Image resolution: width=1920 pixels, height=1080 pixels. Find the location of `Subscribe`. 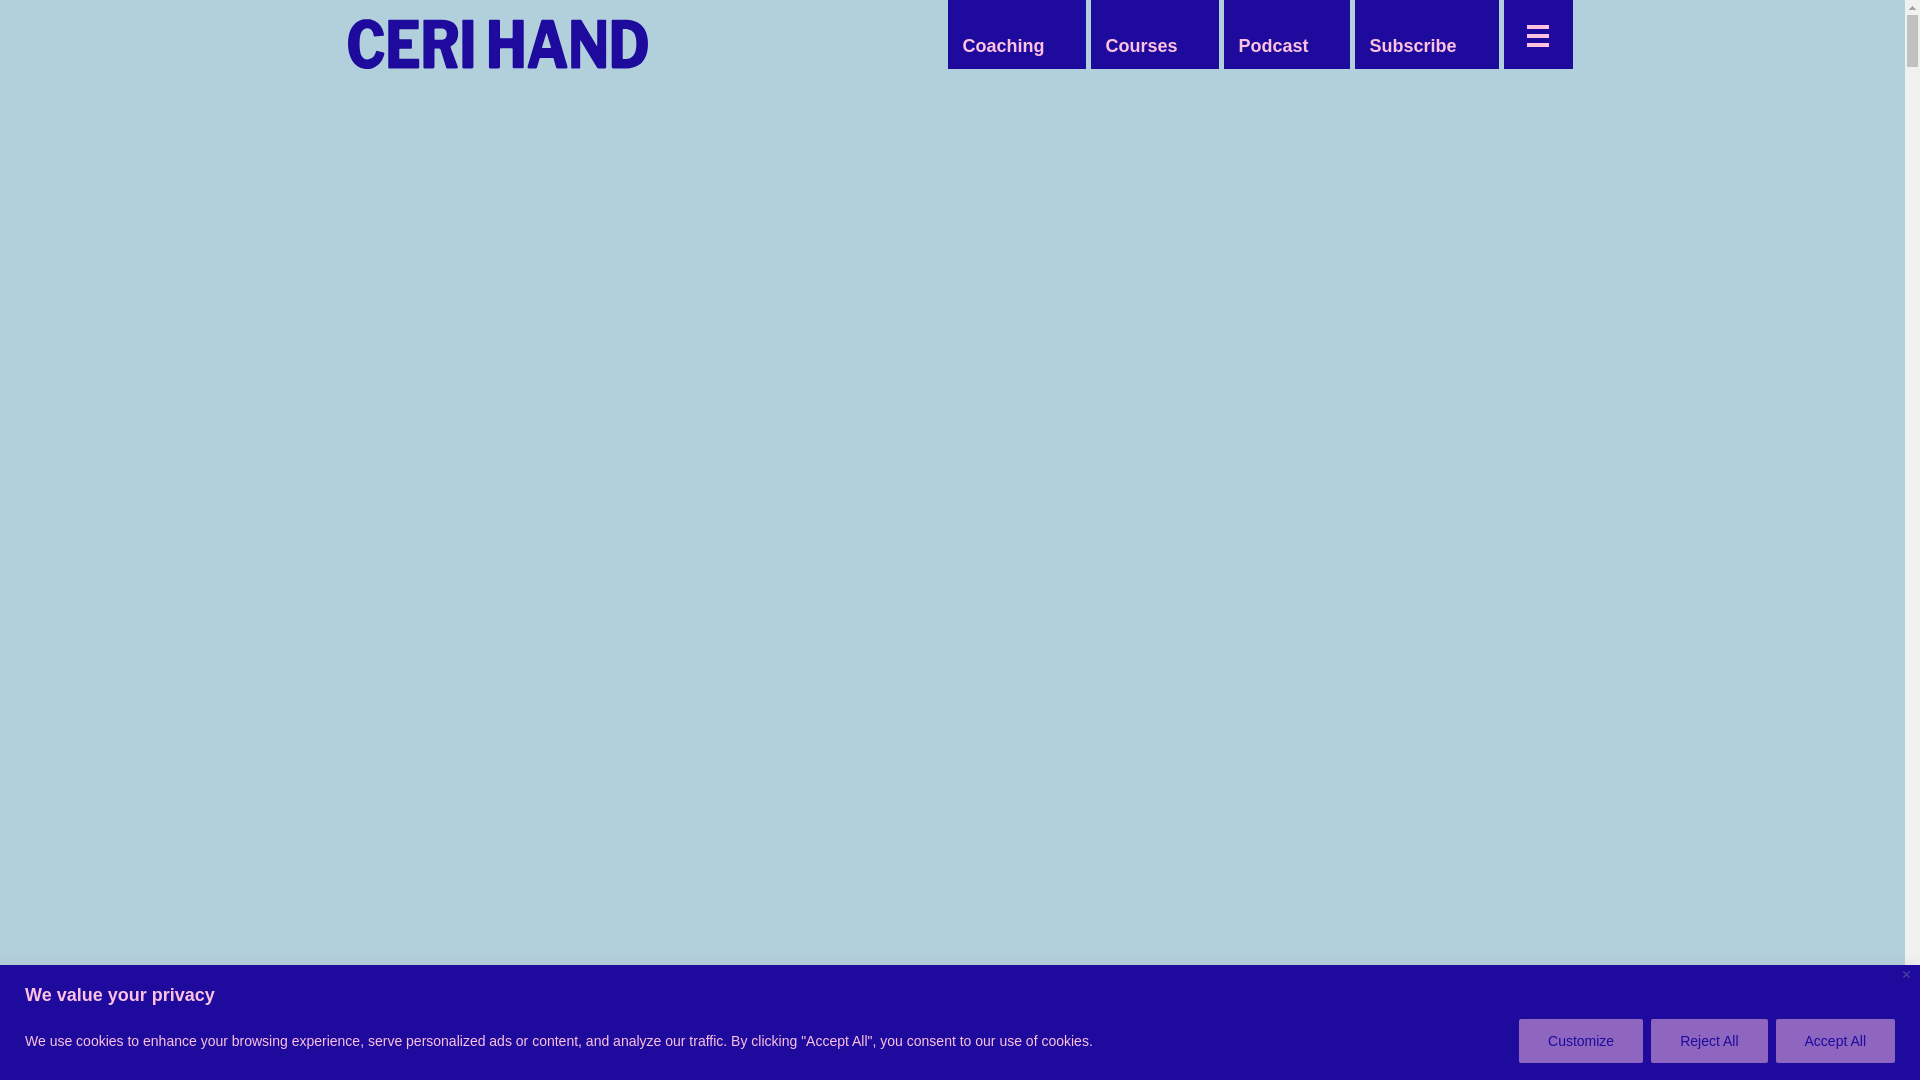

Subscribe is located at coordinates (1412, 46).